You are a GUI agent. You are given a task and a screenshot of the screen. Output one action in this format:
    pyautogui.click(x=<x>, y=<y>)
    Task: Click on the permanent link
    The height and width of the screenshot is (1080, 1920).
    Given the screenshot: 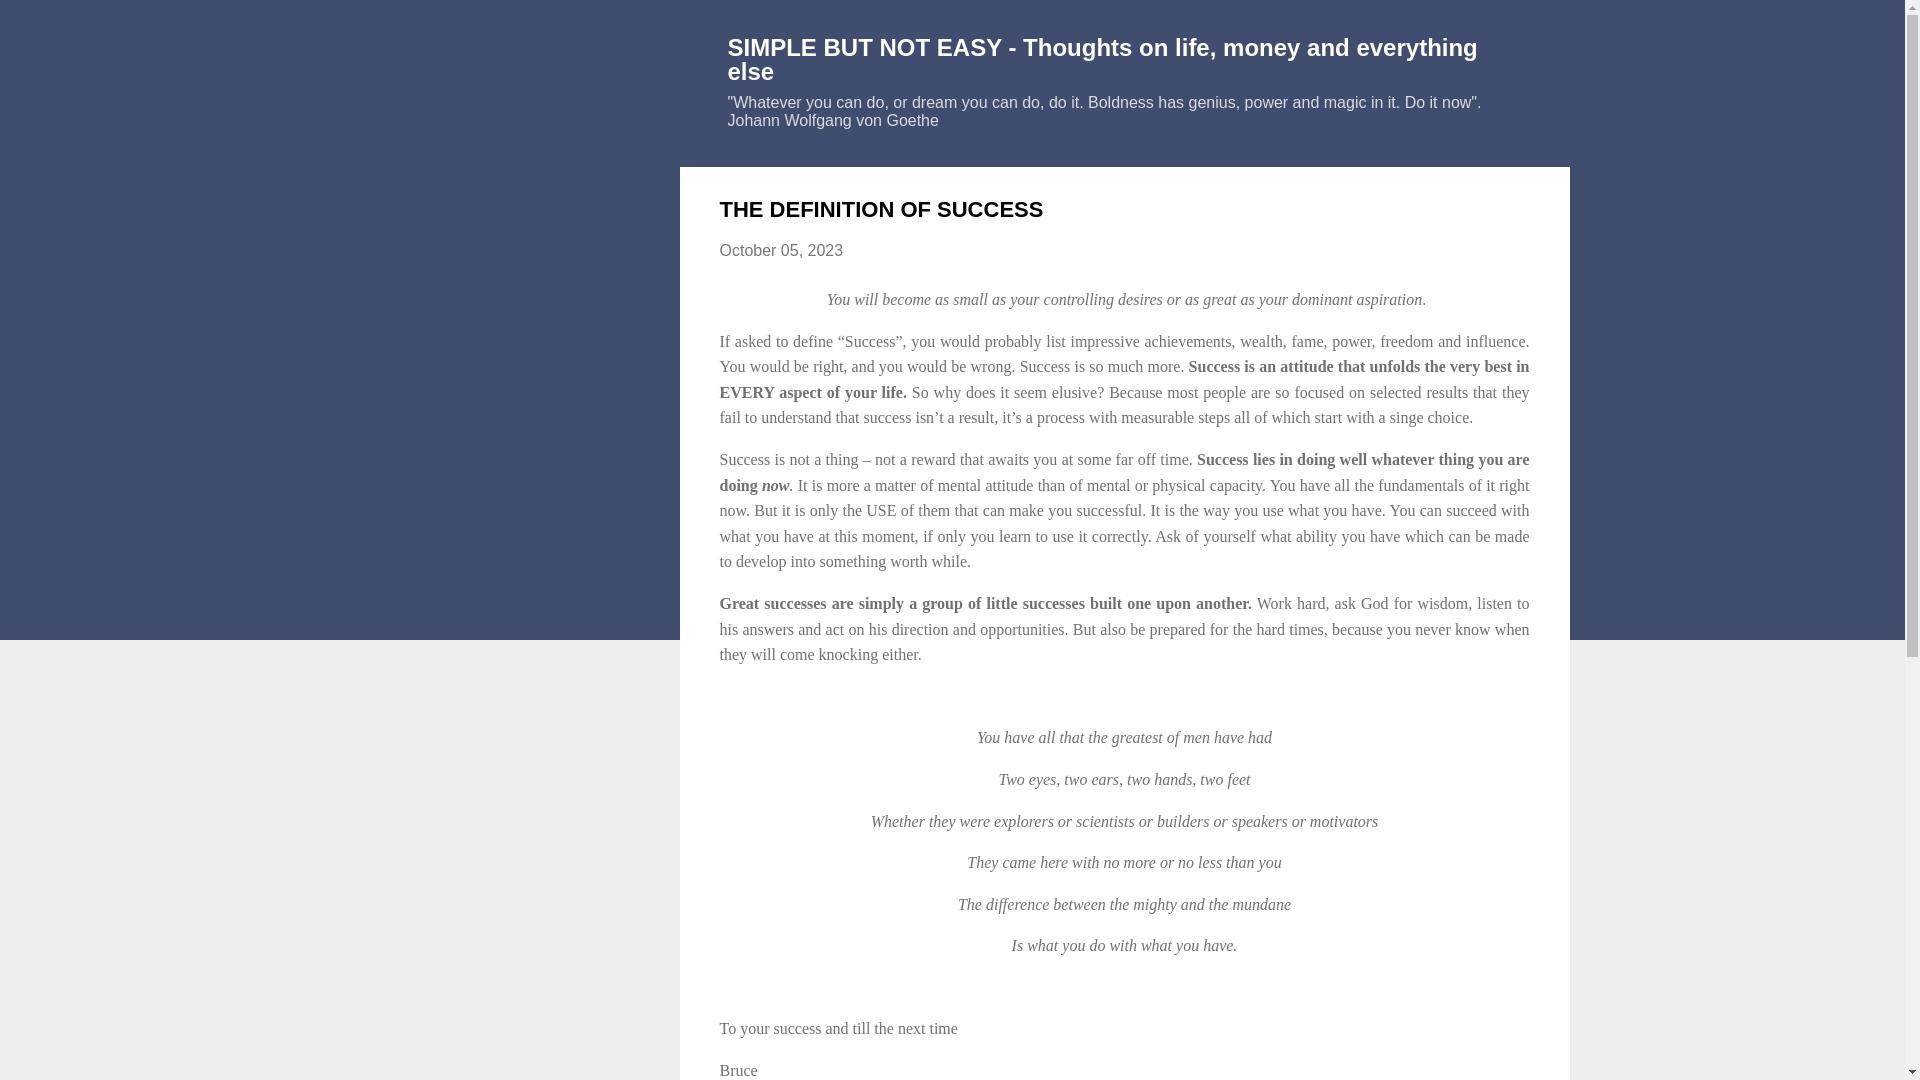 What is the action you would take?
    pyautogui.click(x=782, y=250)
    